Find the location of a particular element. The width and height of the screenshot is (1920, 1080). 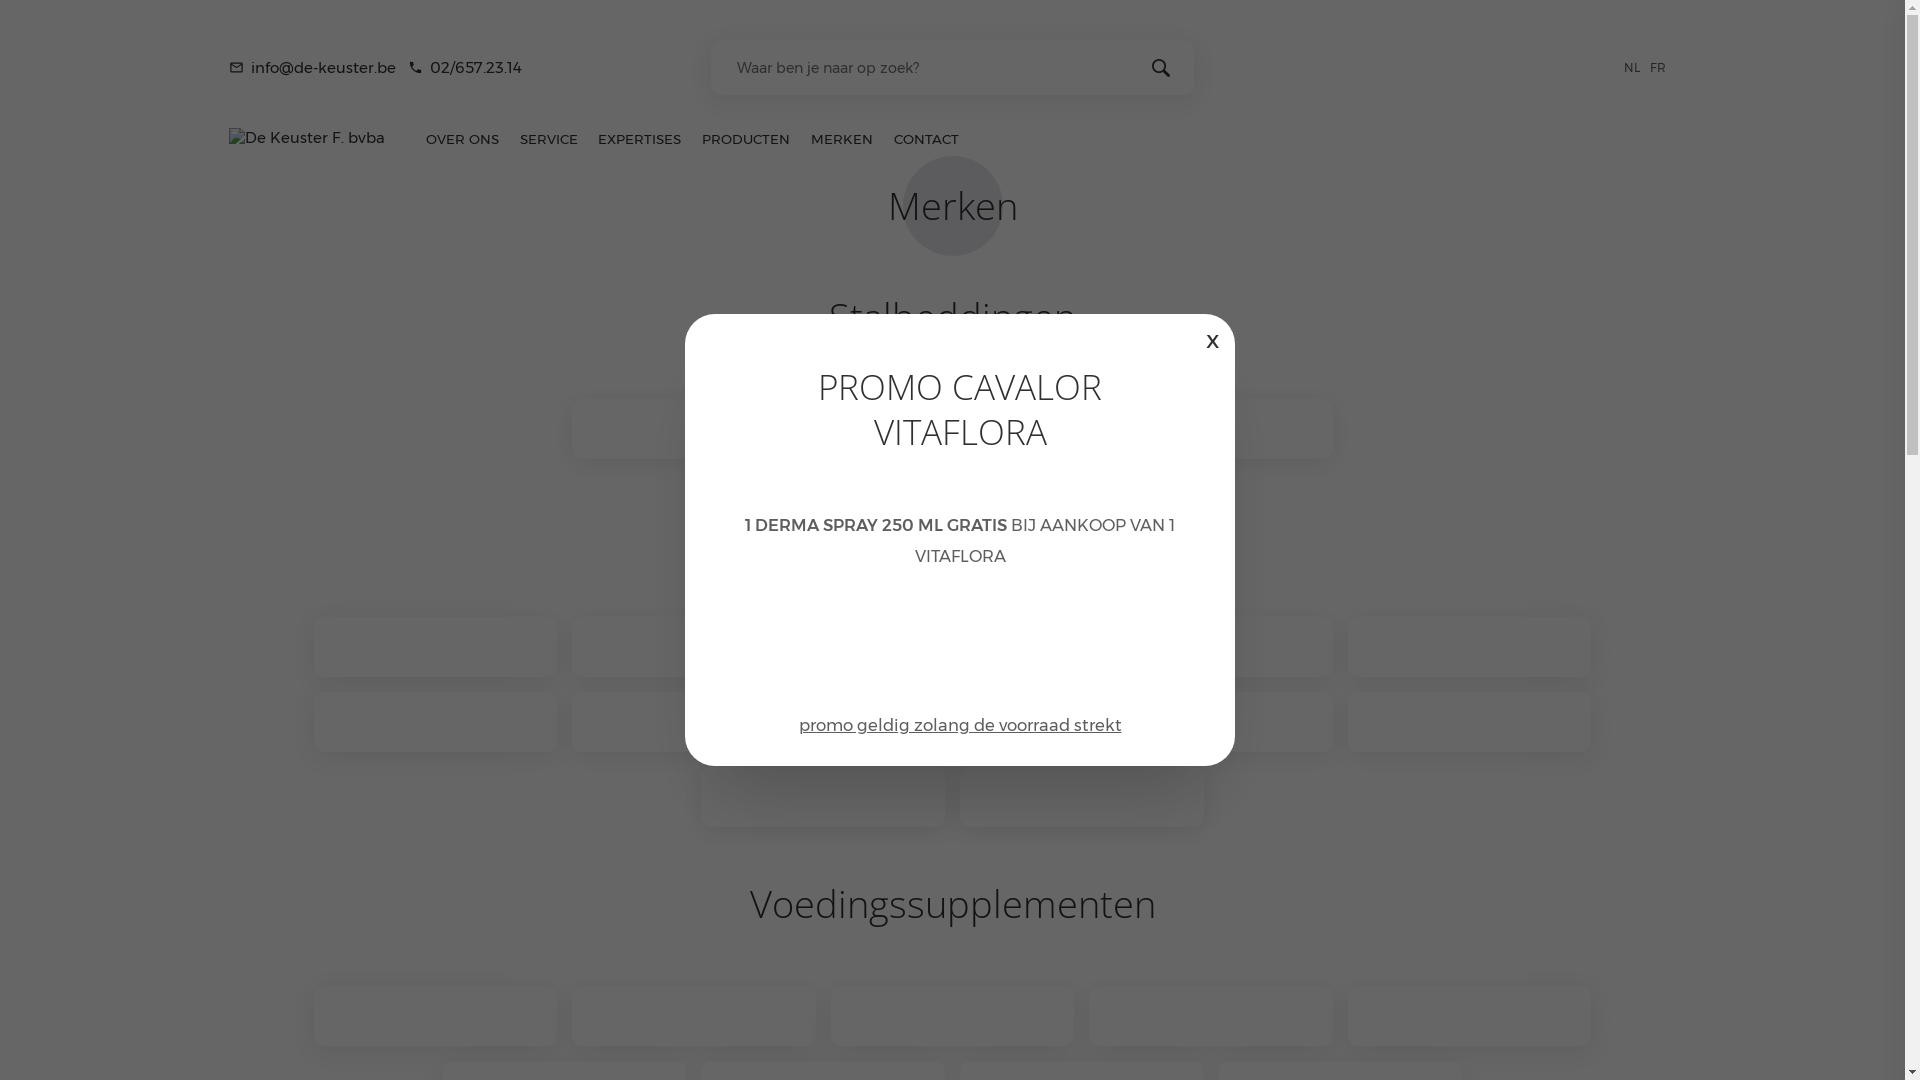

LICK IT is located at coordinates (694, 1016).